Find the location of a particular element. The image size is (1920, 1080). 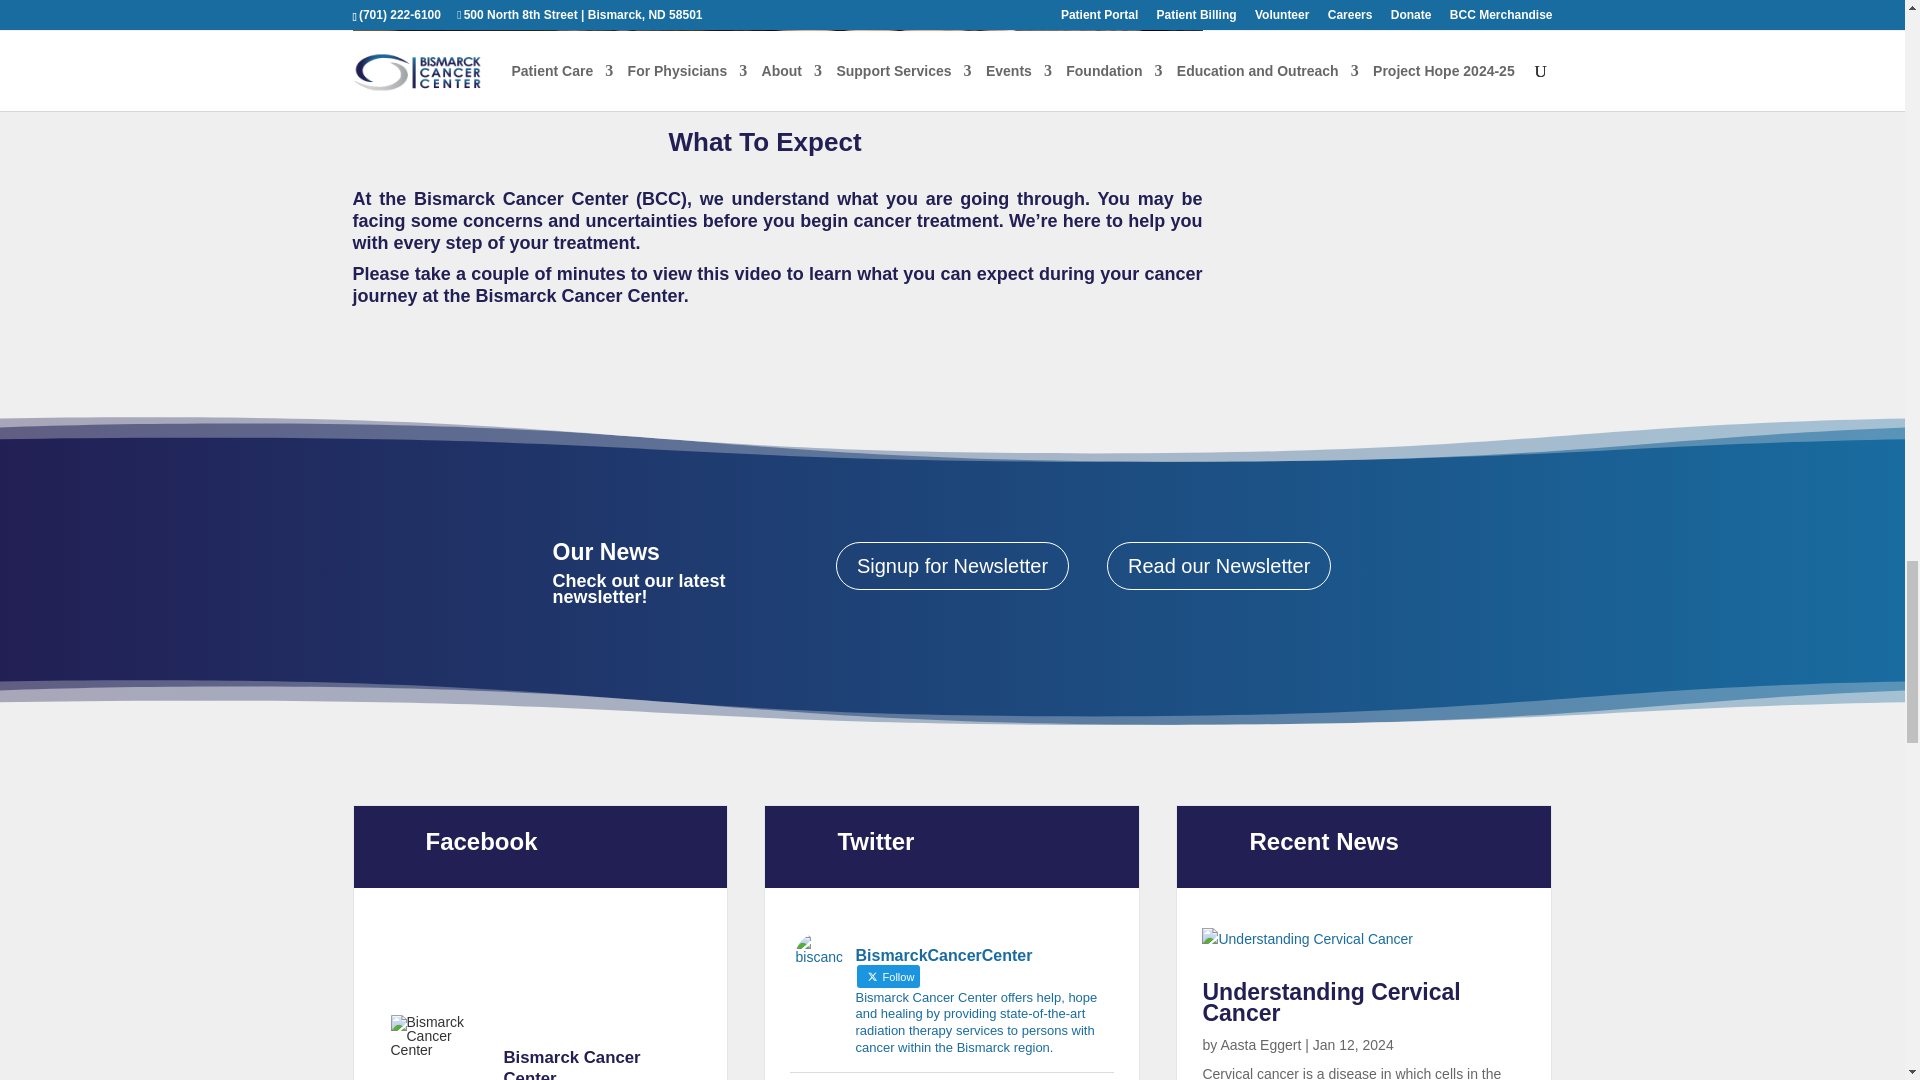

BCC - What To Expect 2018 is located at coordinates (776, 52).